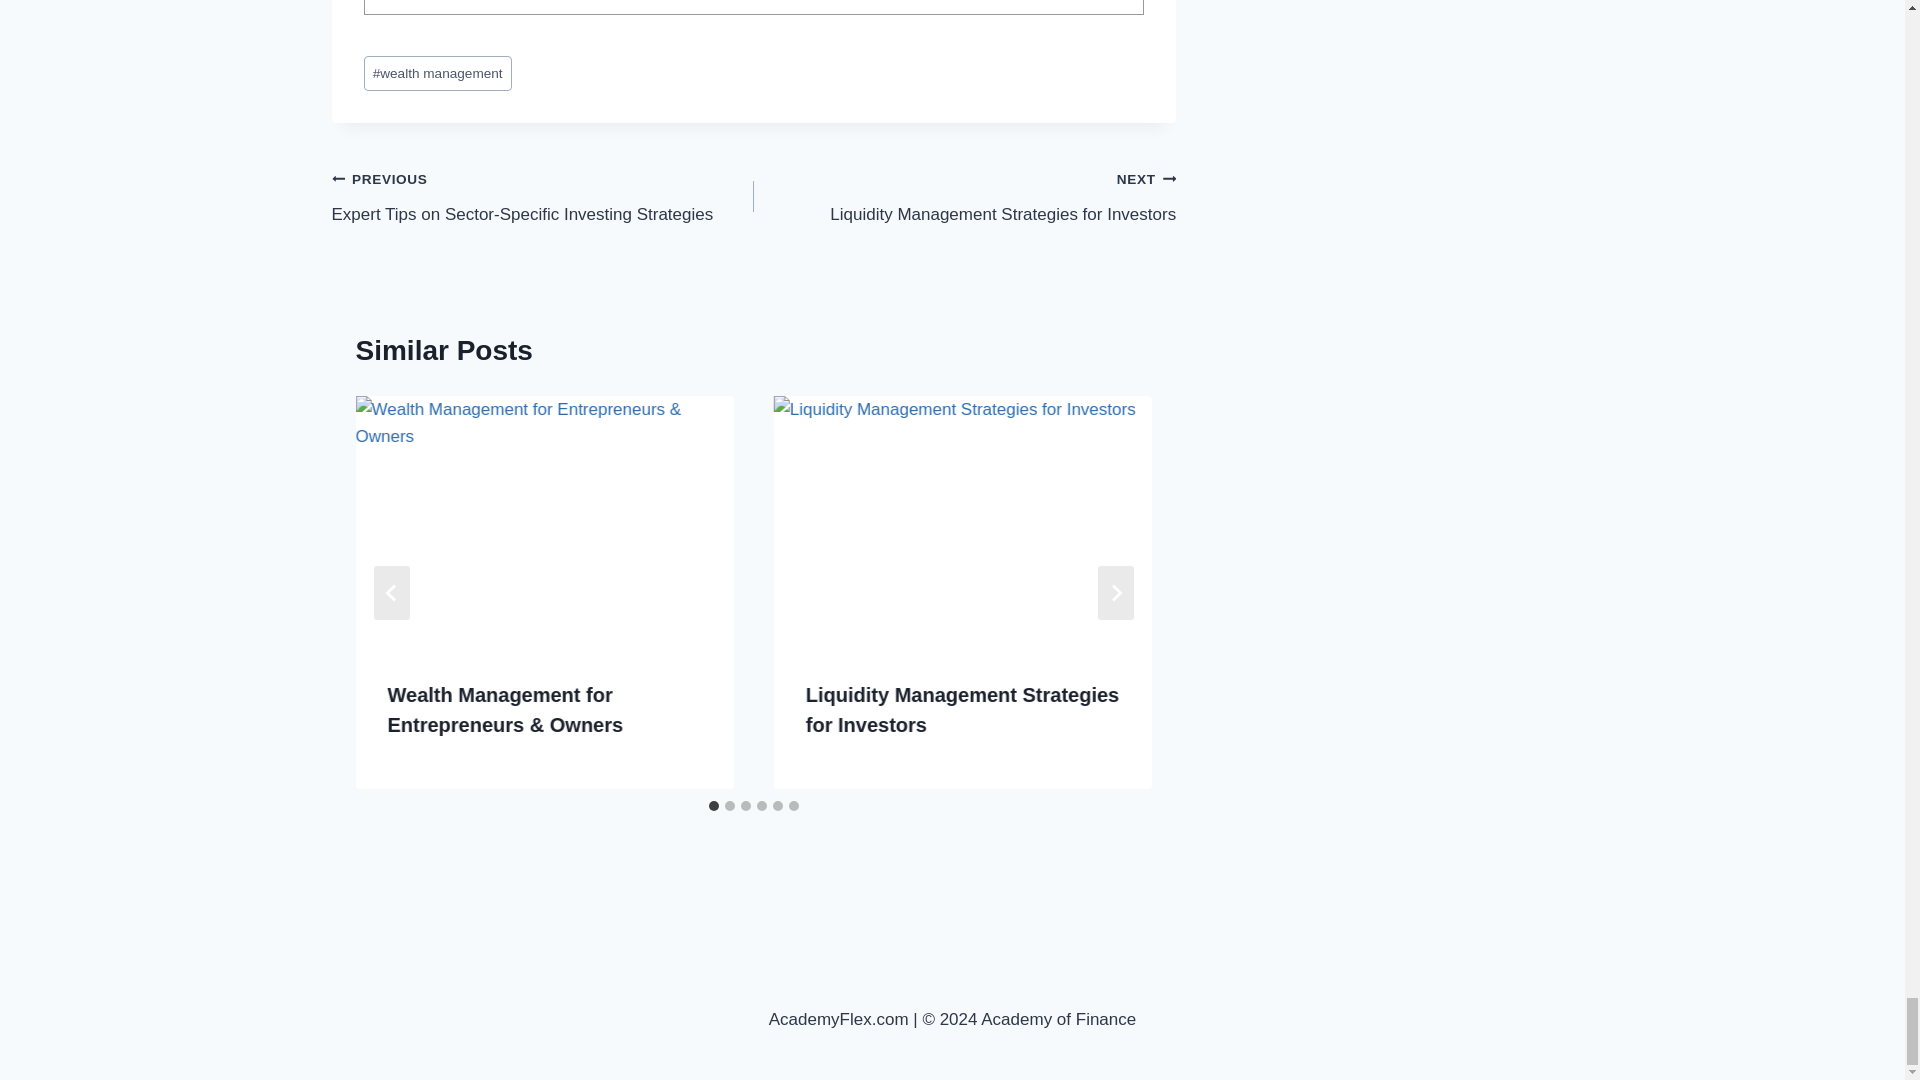 The image size is (1920, 1080). I want to click on wealth management, so click(543, 196).